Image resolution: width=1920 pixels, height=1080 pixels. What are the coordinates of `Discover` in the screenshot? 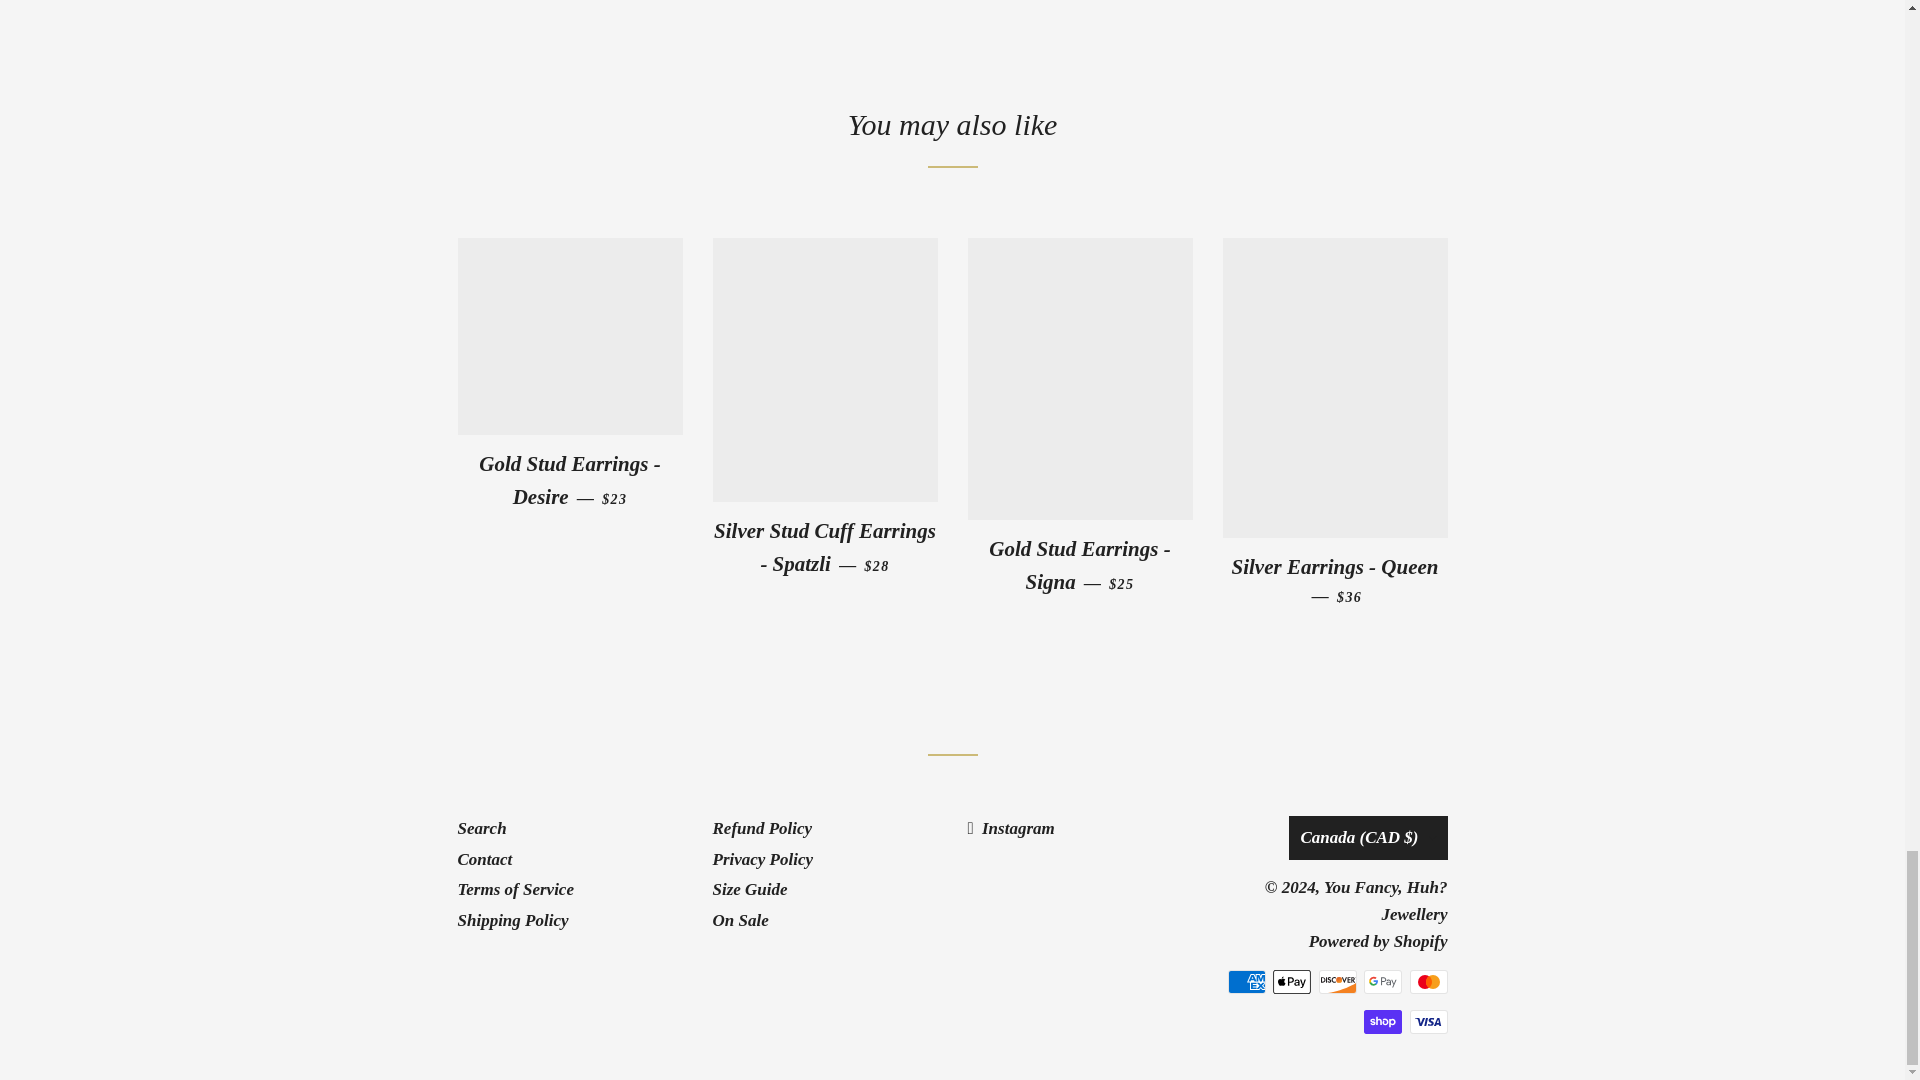 It's located at (1336, 981).